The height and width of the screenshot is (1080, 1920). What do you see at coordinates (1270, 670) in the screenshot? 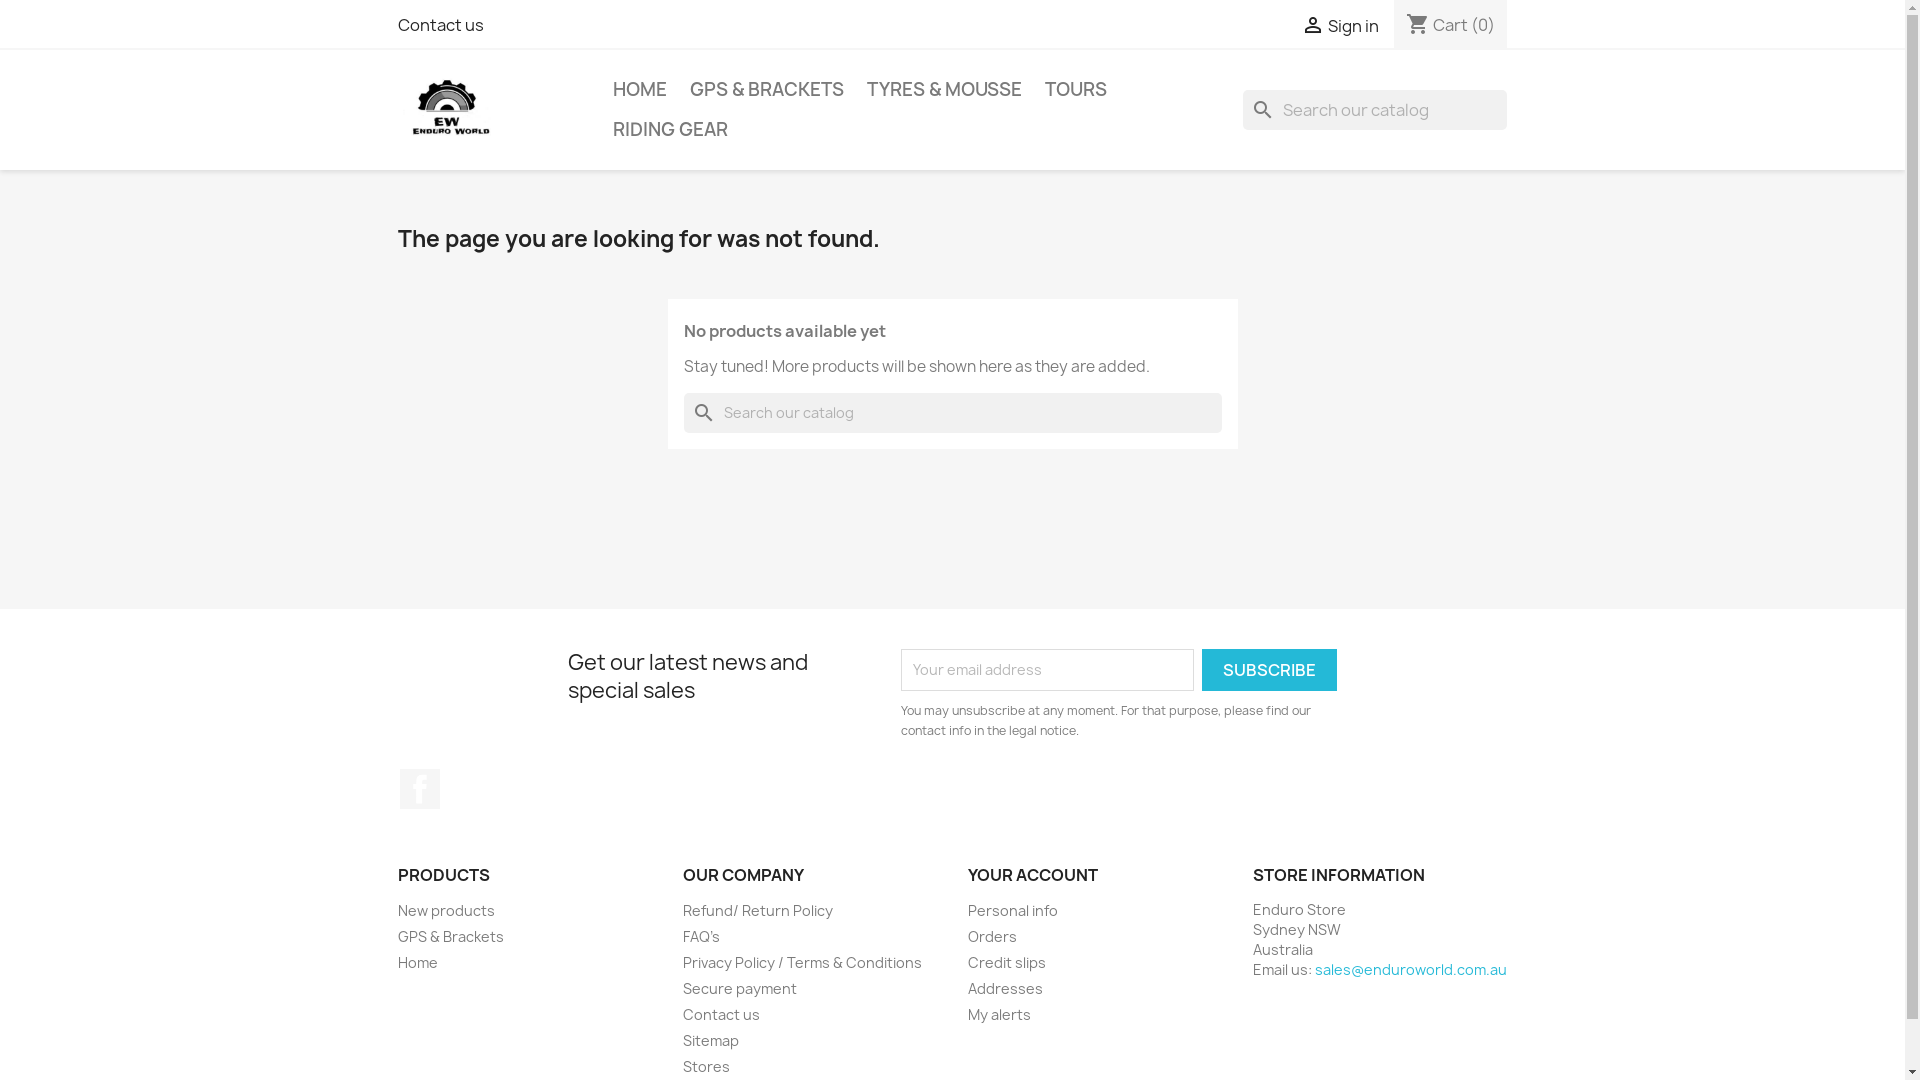
I see `Subscribe` at bounding box center [1270, 670].